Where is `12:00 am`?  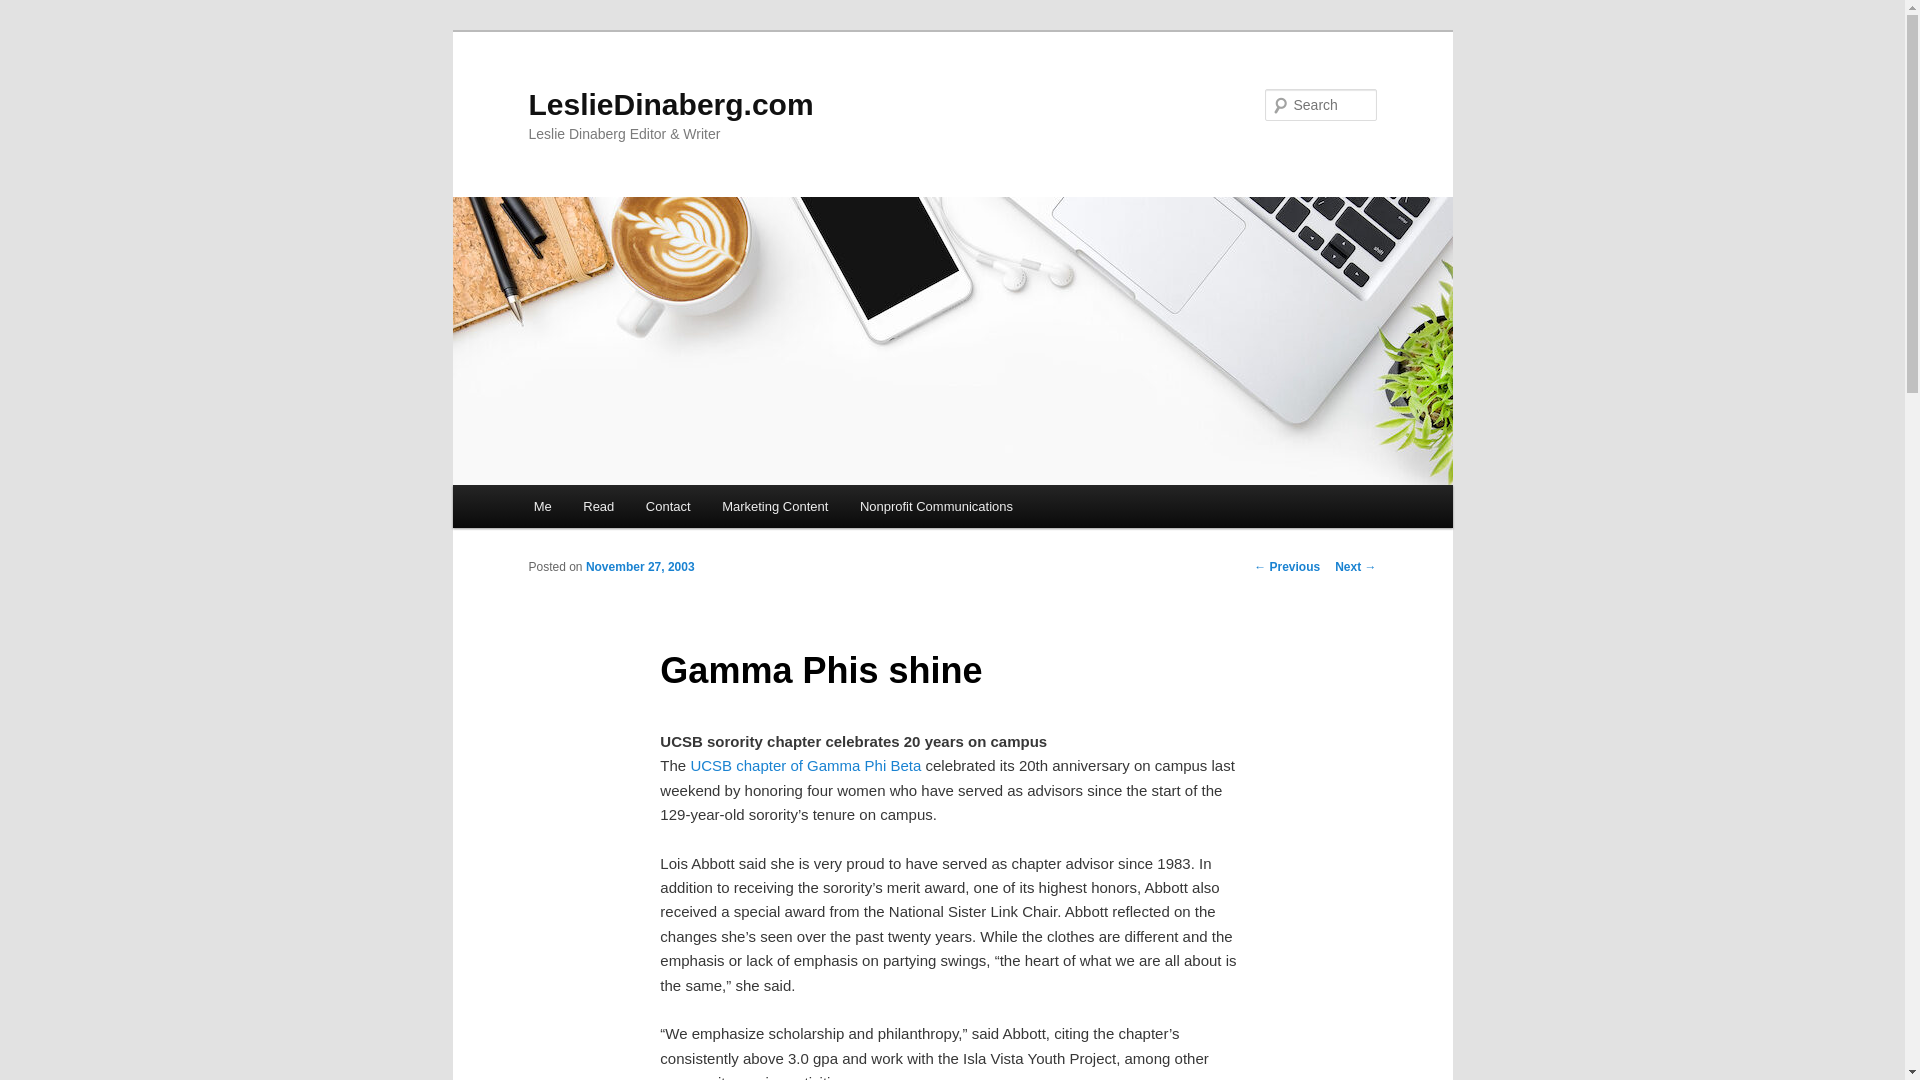
12:00 am is located at coordinates (640, 566).